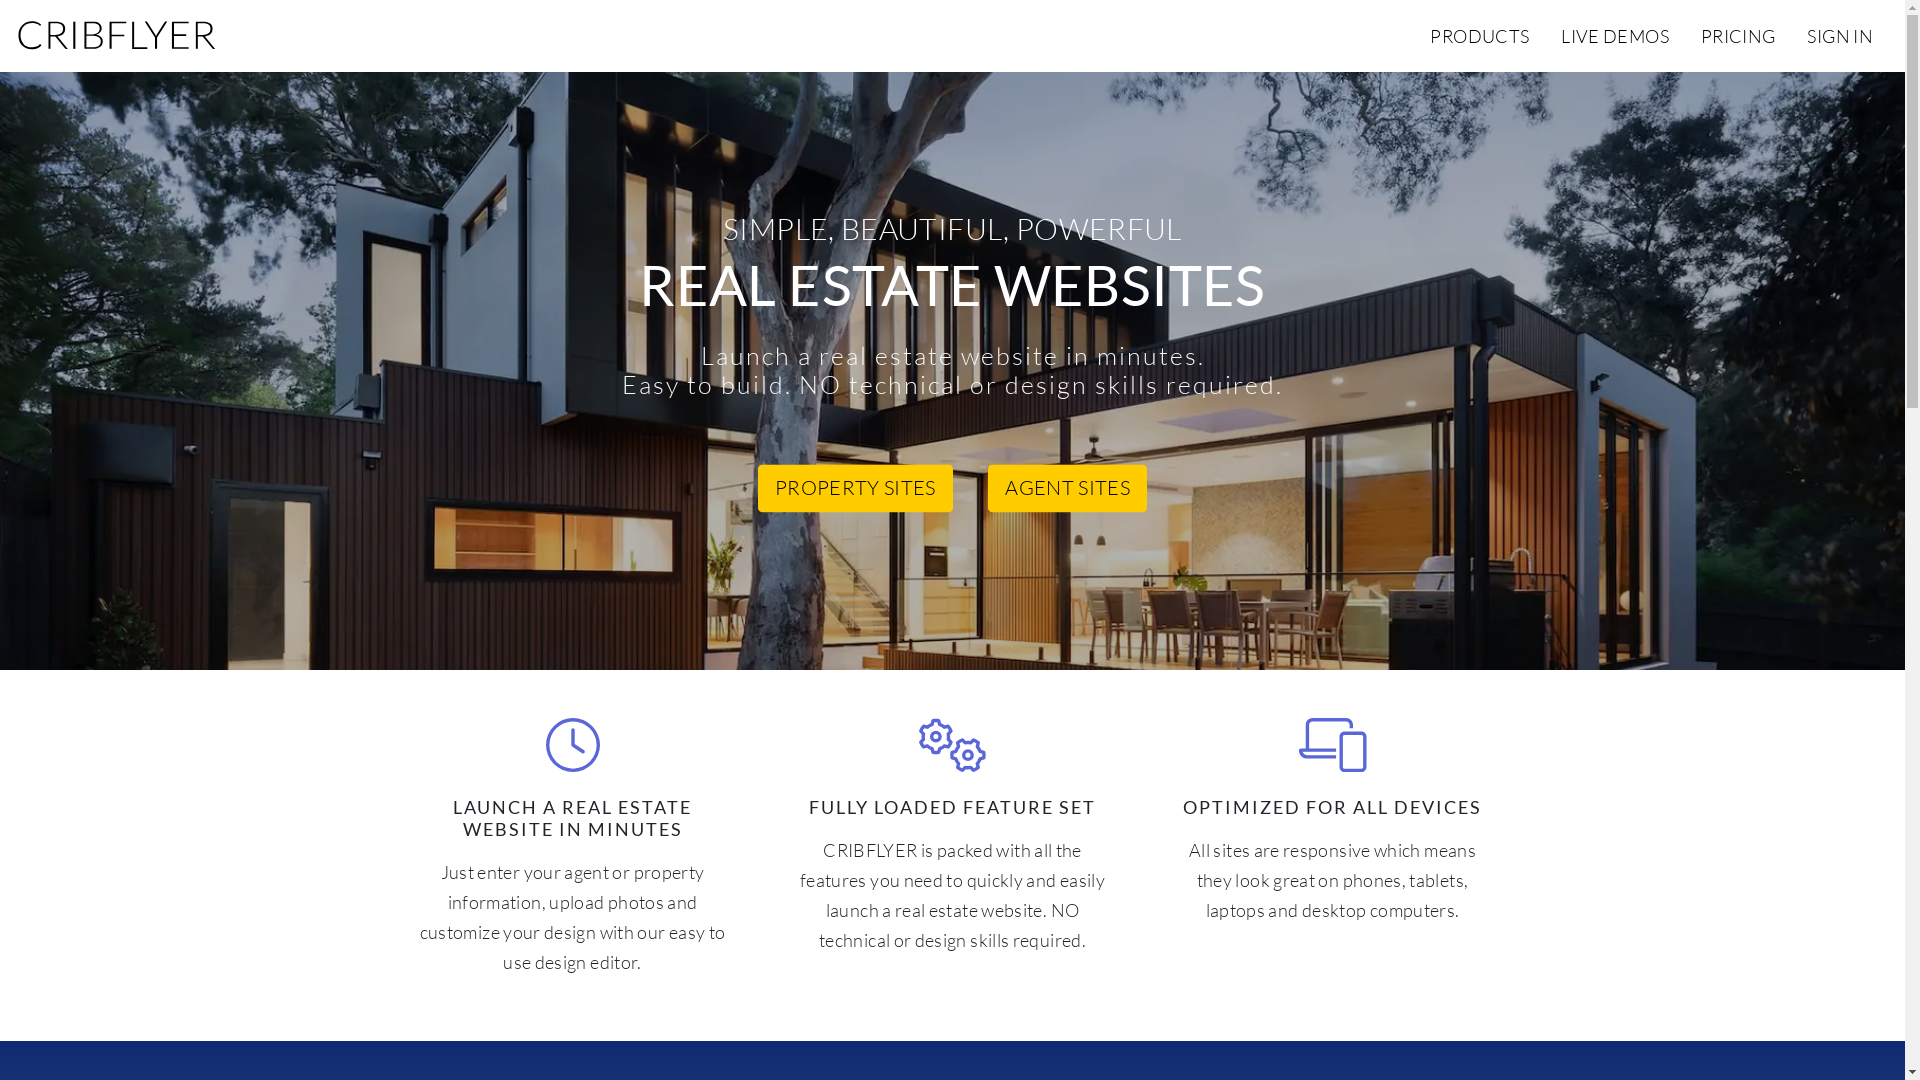 The width and height of the screenshot is (1920, 1080). I want to click on SIGN IN, so click(1840, 36).